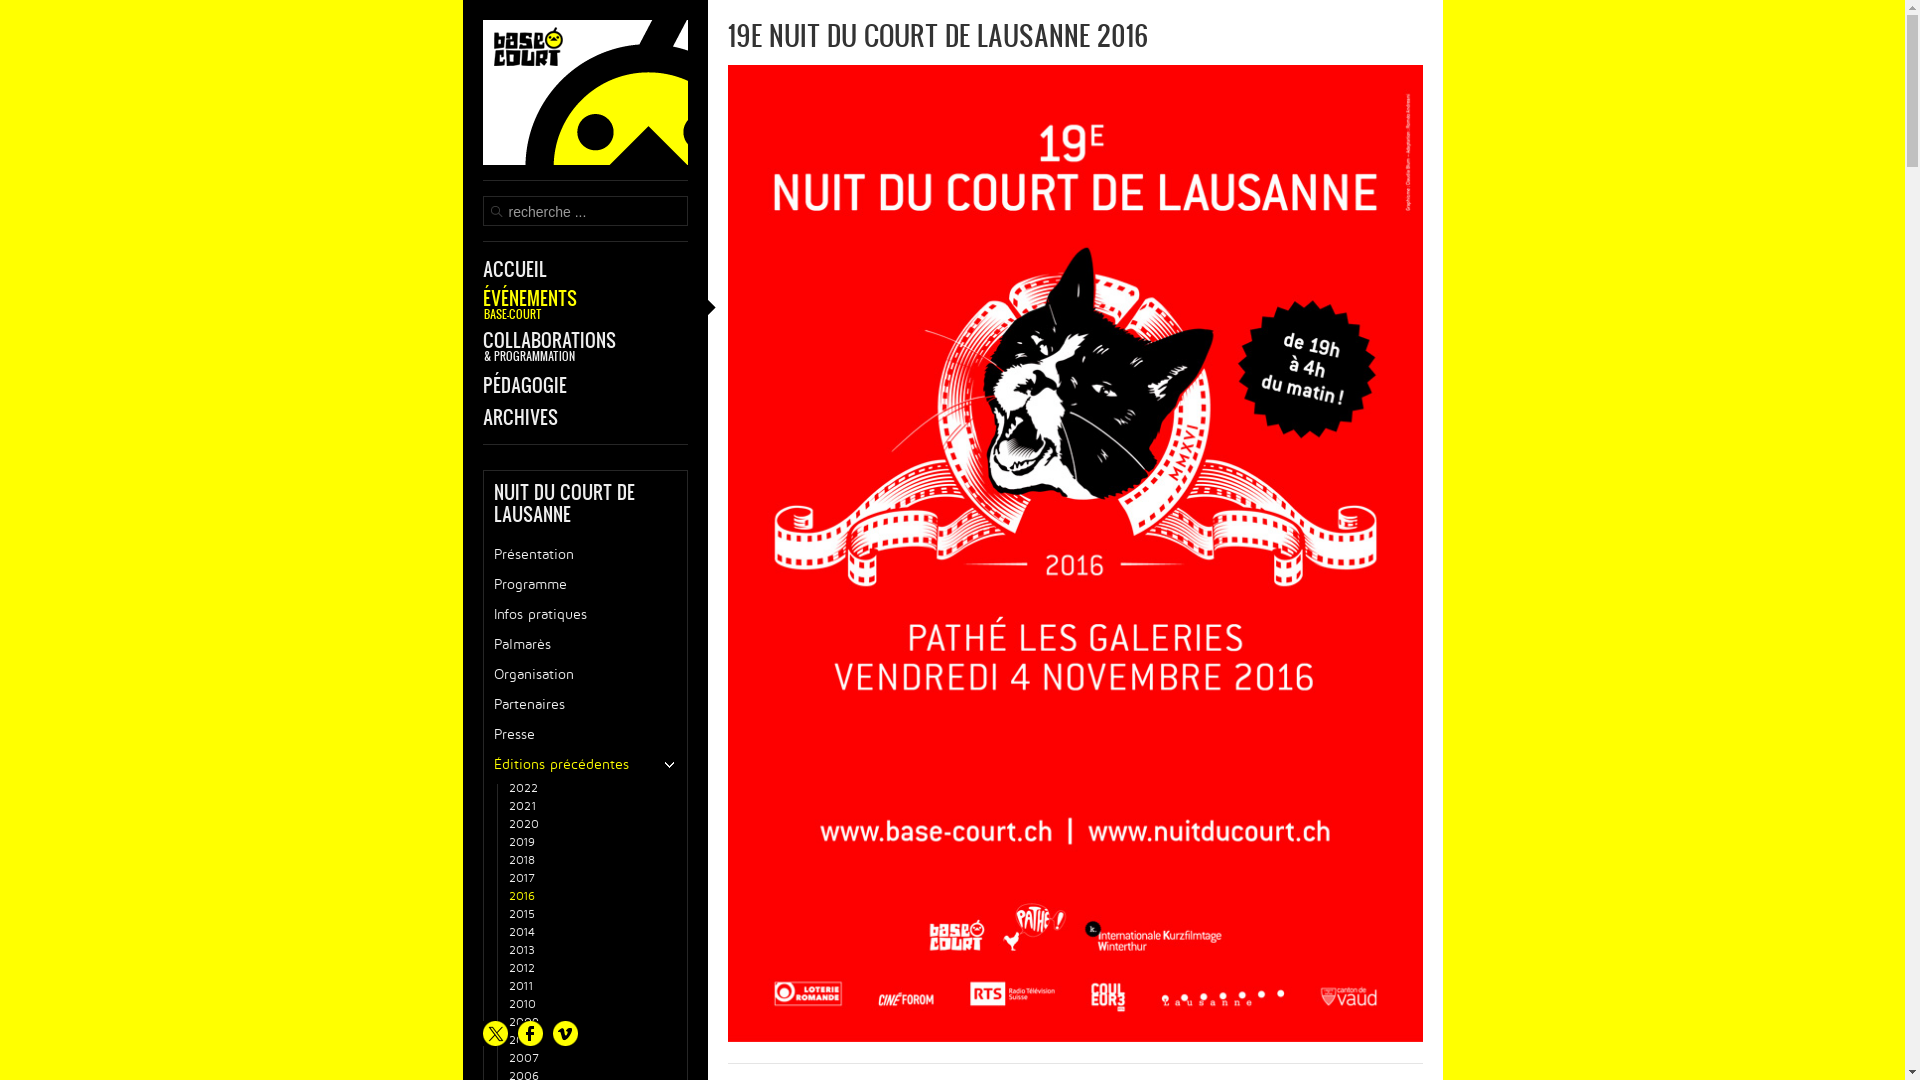 The height and width of the screenshot is (1080, 1920). What do you see at coordinates (592, 987) in the screenshot?
I see `2011` at bounding box center [592, 987].